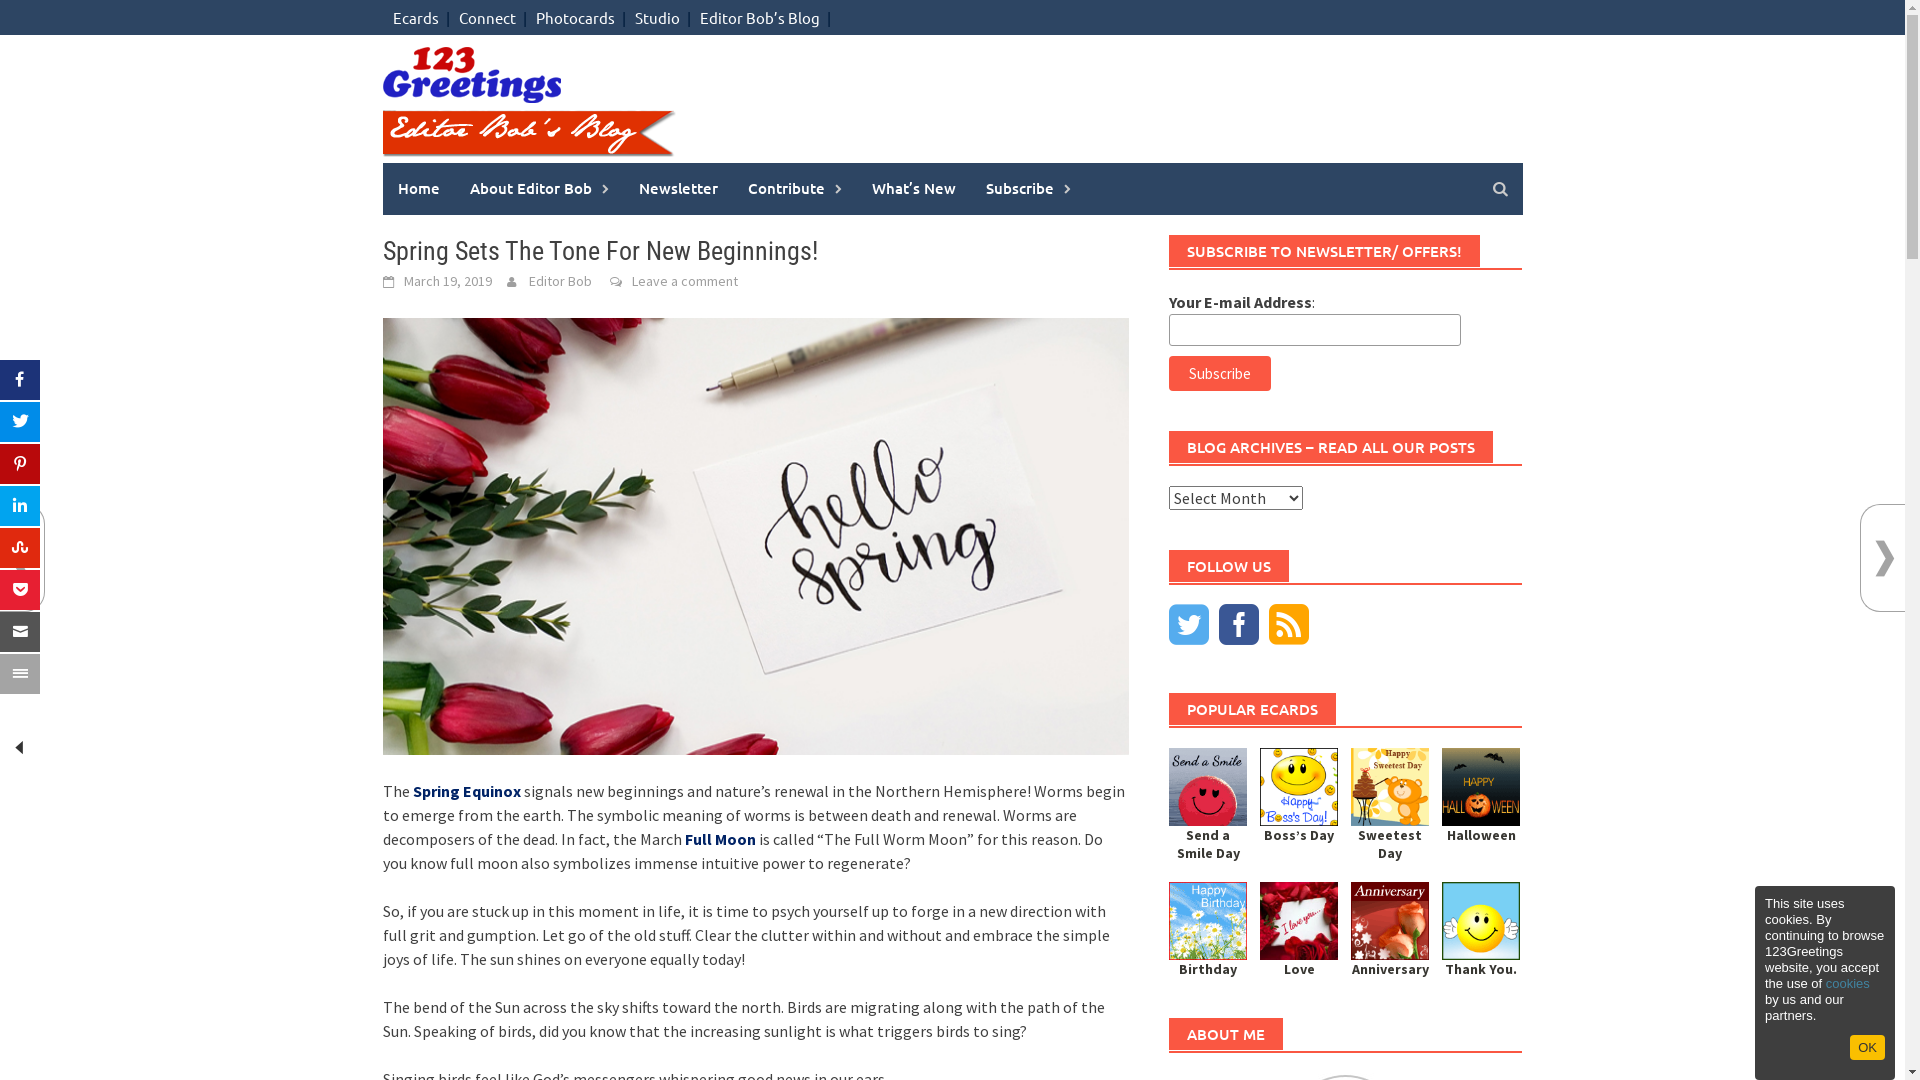 This screenshot has height=1080, width=1920. What do you see at coordinates (530, 97) in the screenshot?
I see `Editor Bob's Blog` at bounding box center [530, 97].